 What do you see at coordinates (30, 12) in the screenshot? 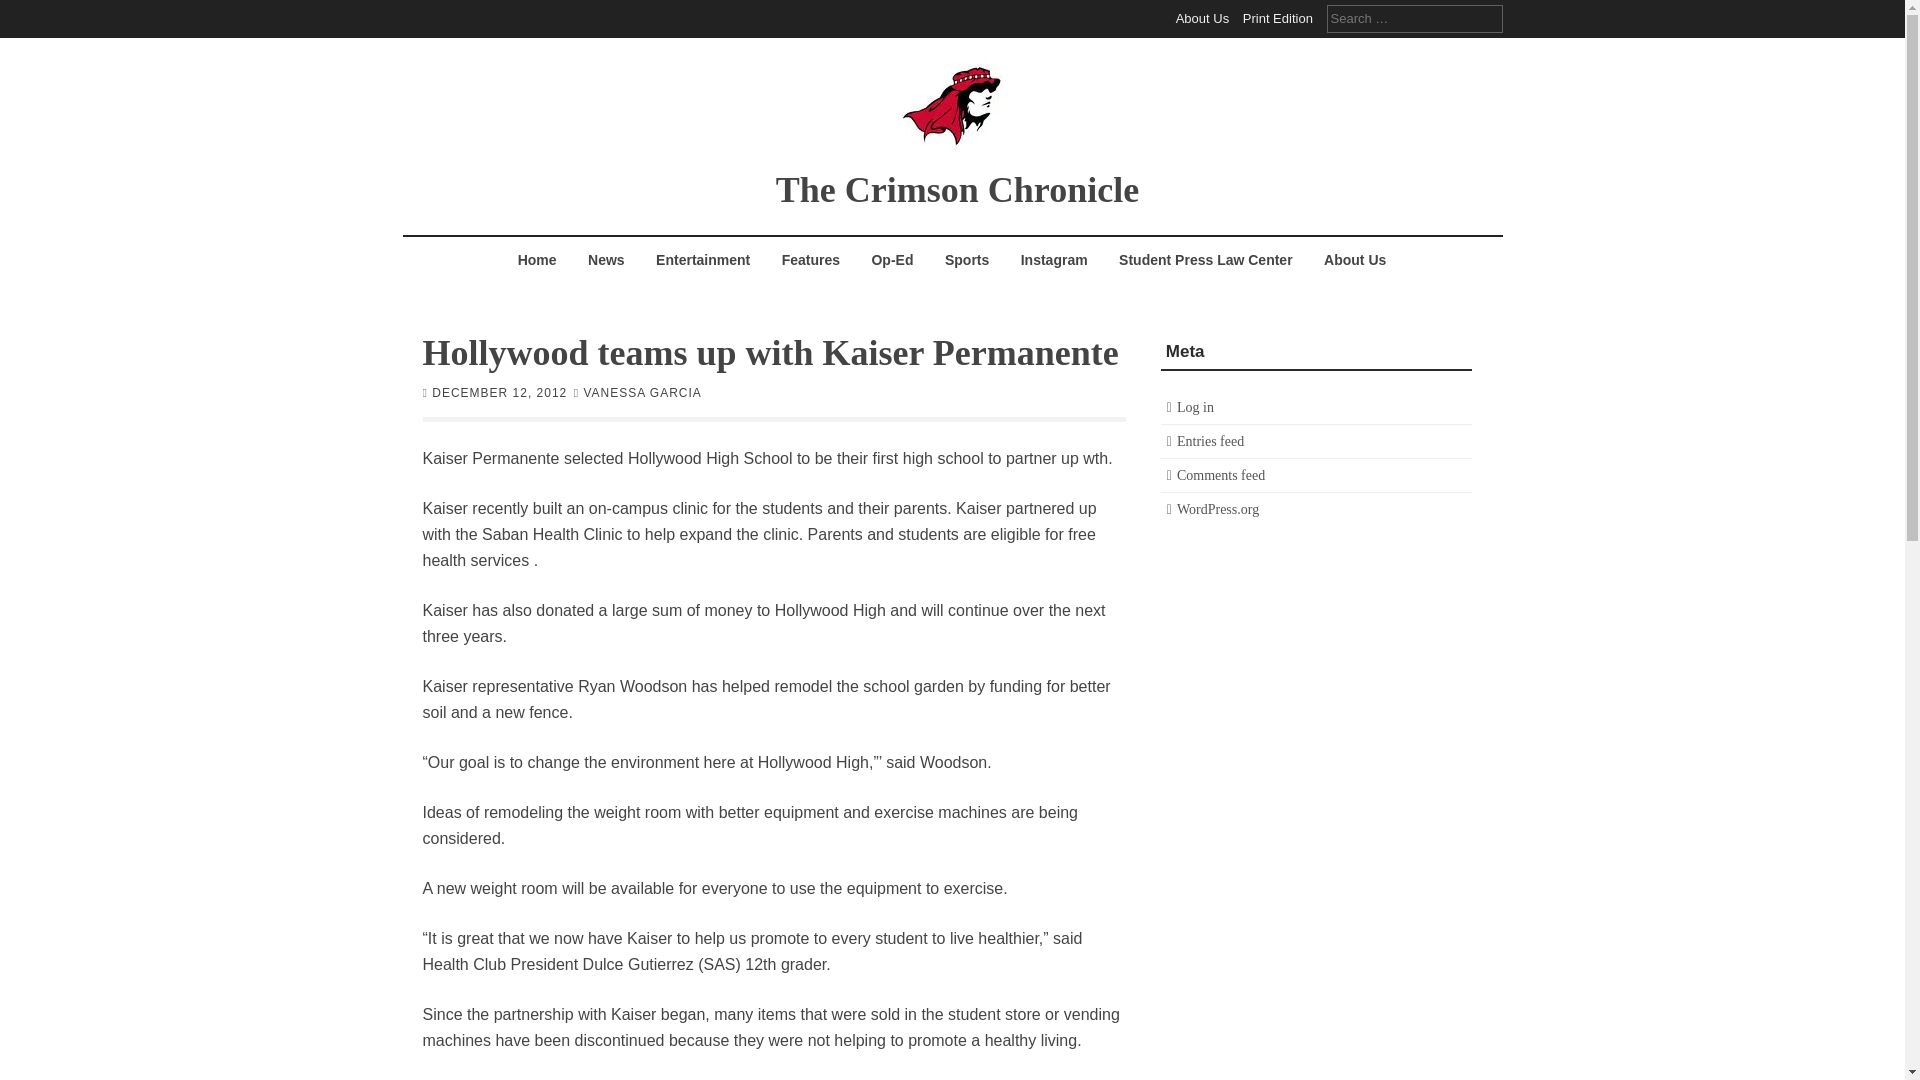
I see `Search` at bounding box center [30, 12].